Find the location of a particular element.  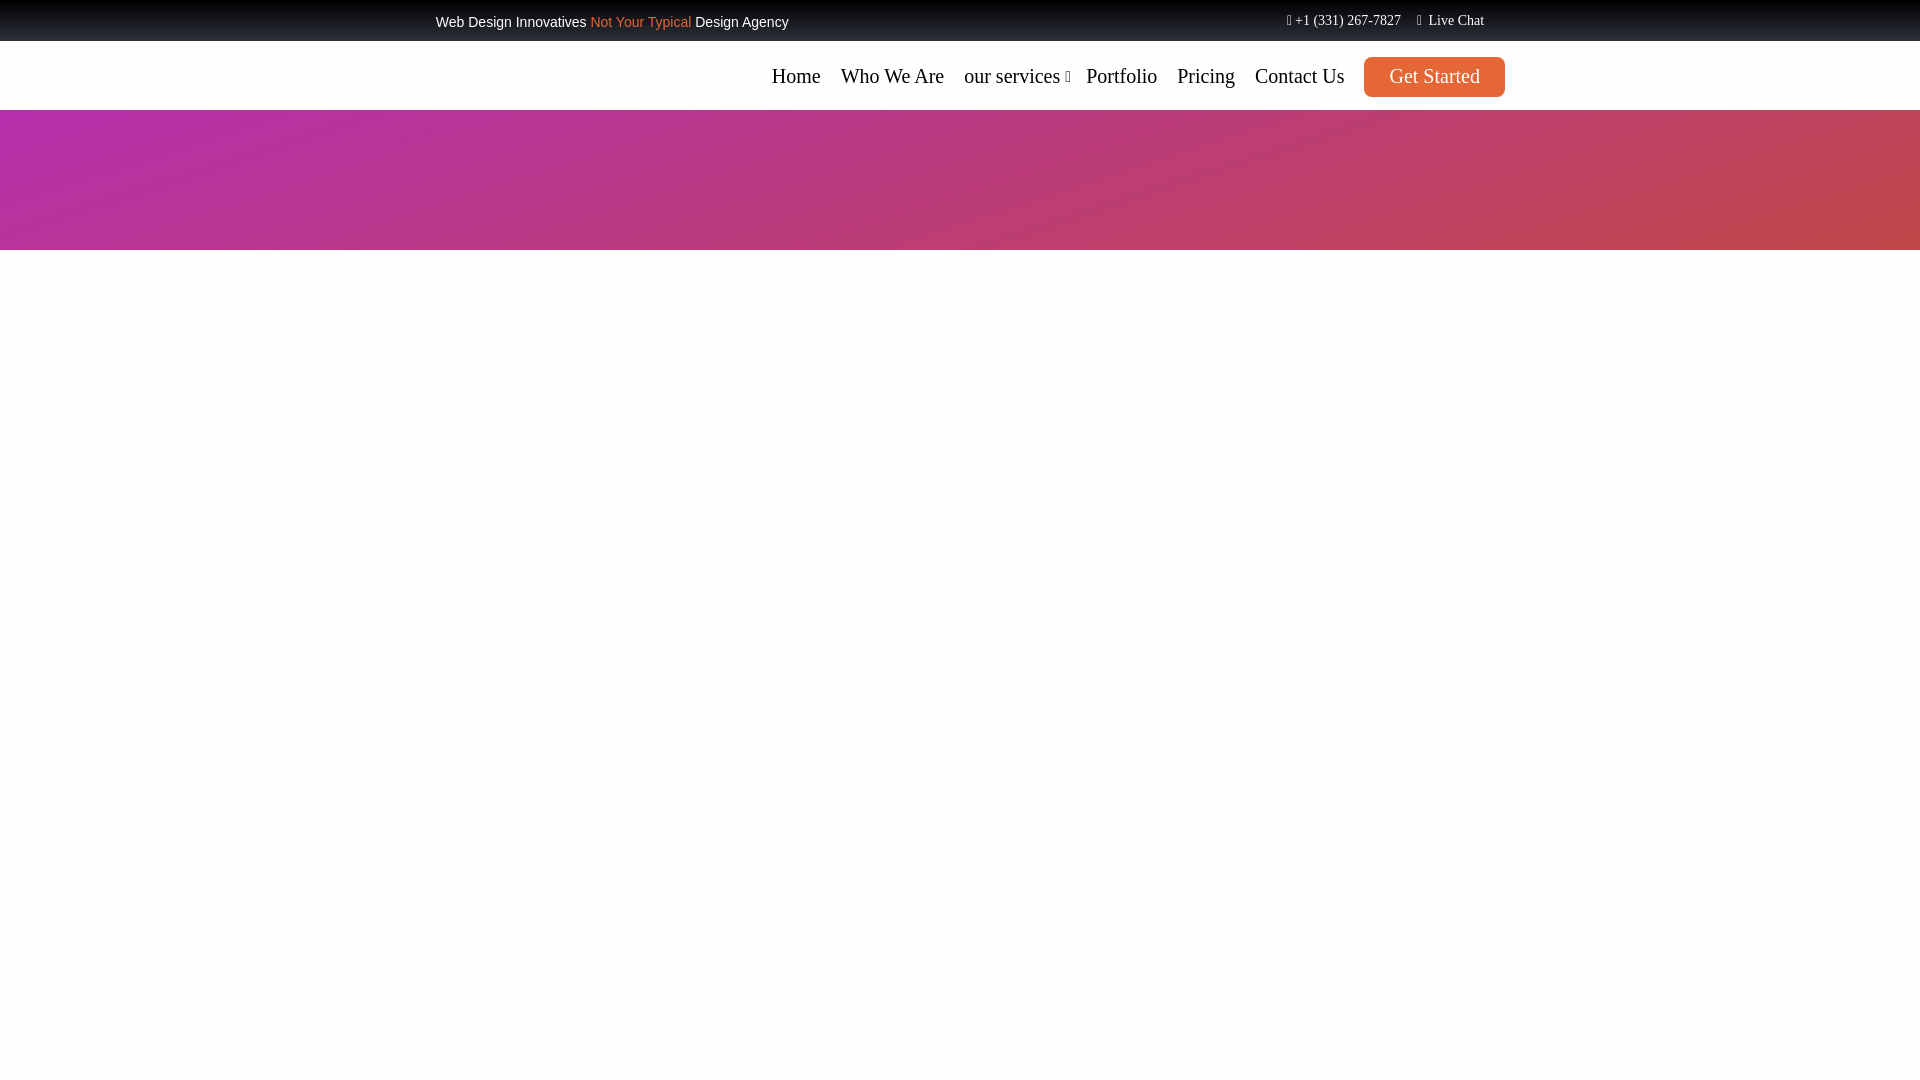

Live Chat is located at coordinates (1442, 21).